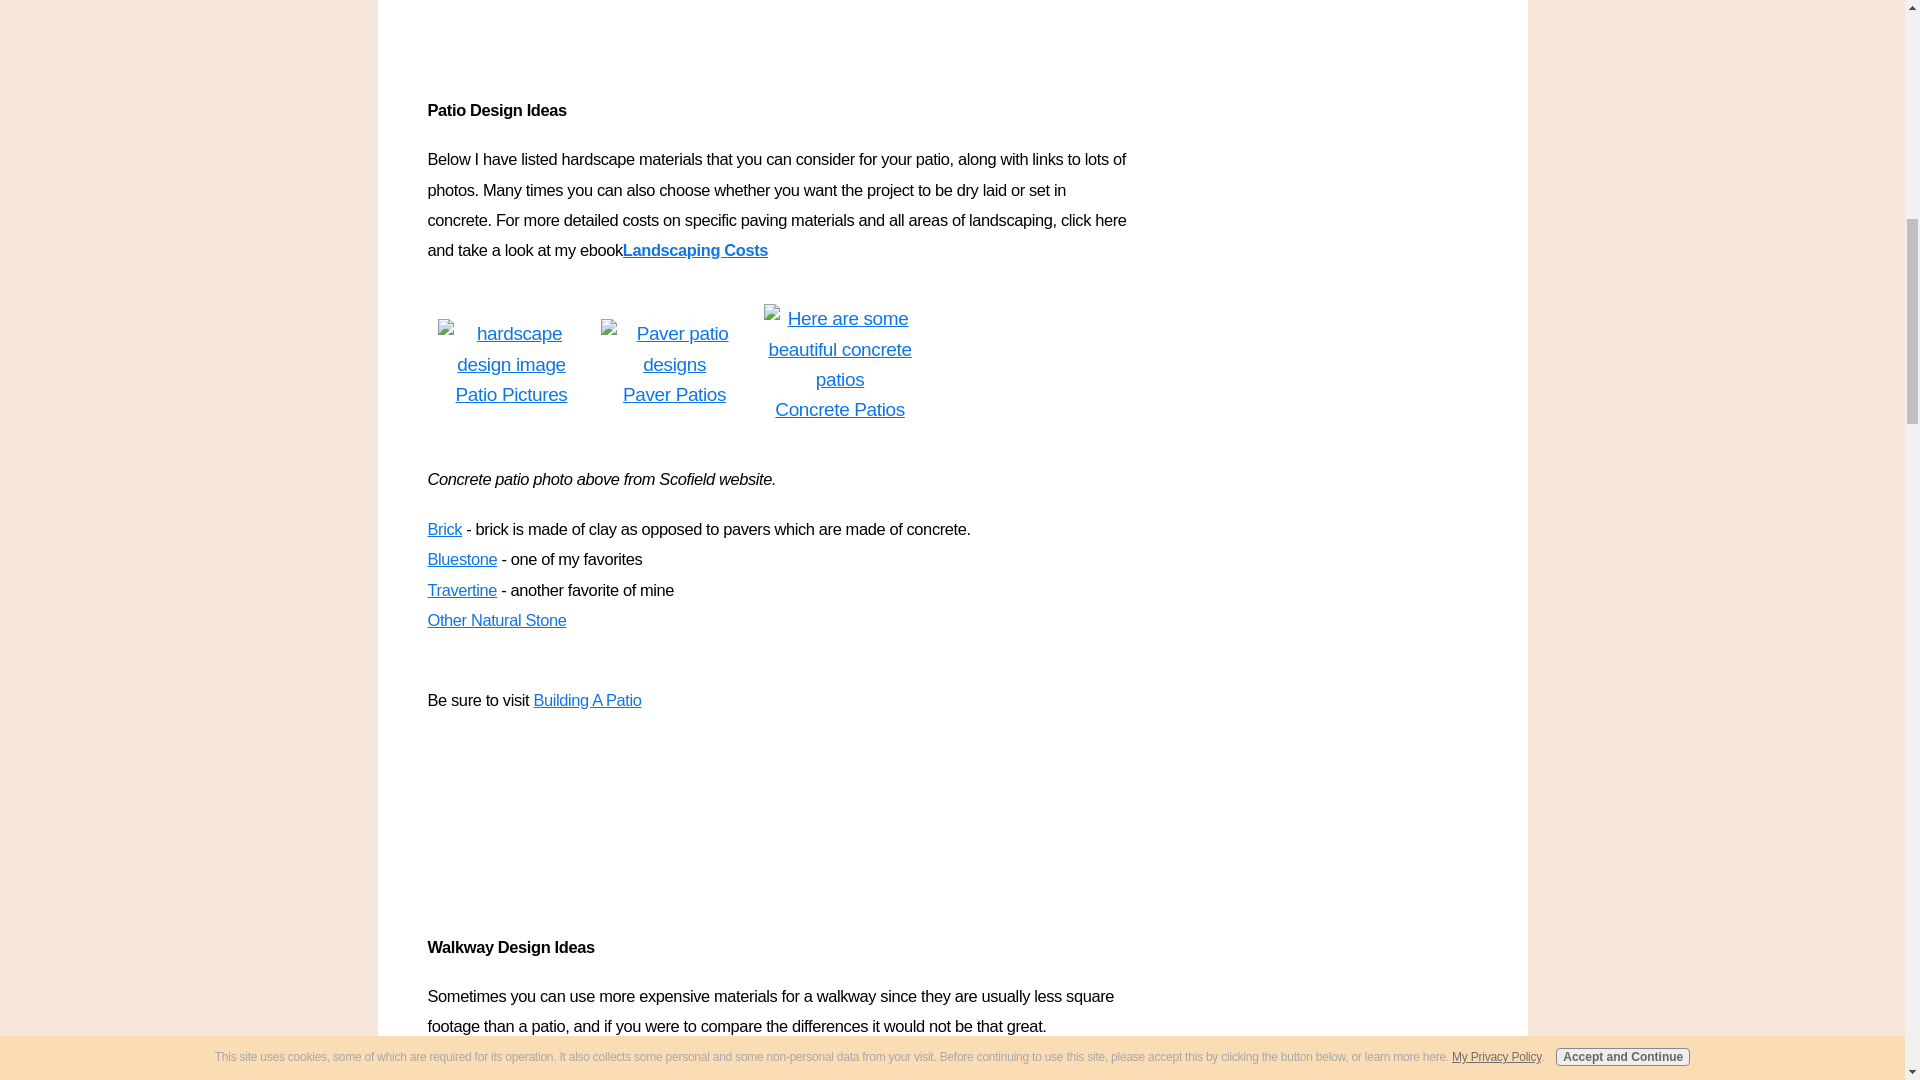 Image resolution: width=1920 pixels, height=1080 pixels. What do you see at coordinates (840, 349) in the screenshot?
I see `go to the concrete patio page` at bounding box center [840, 349].